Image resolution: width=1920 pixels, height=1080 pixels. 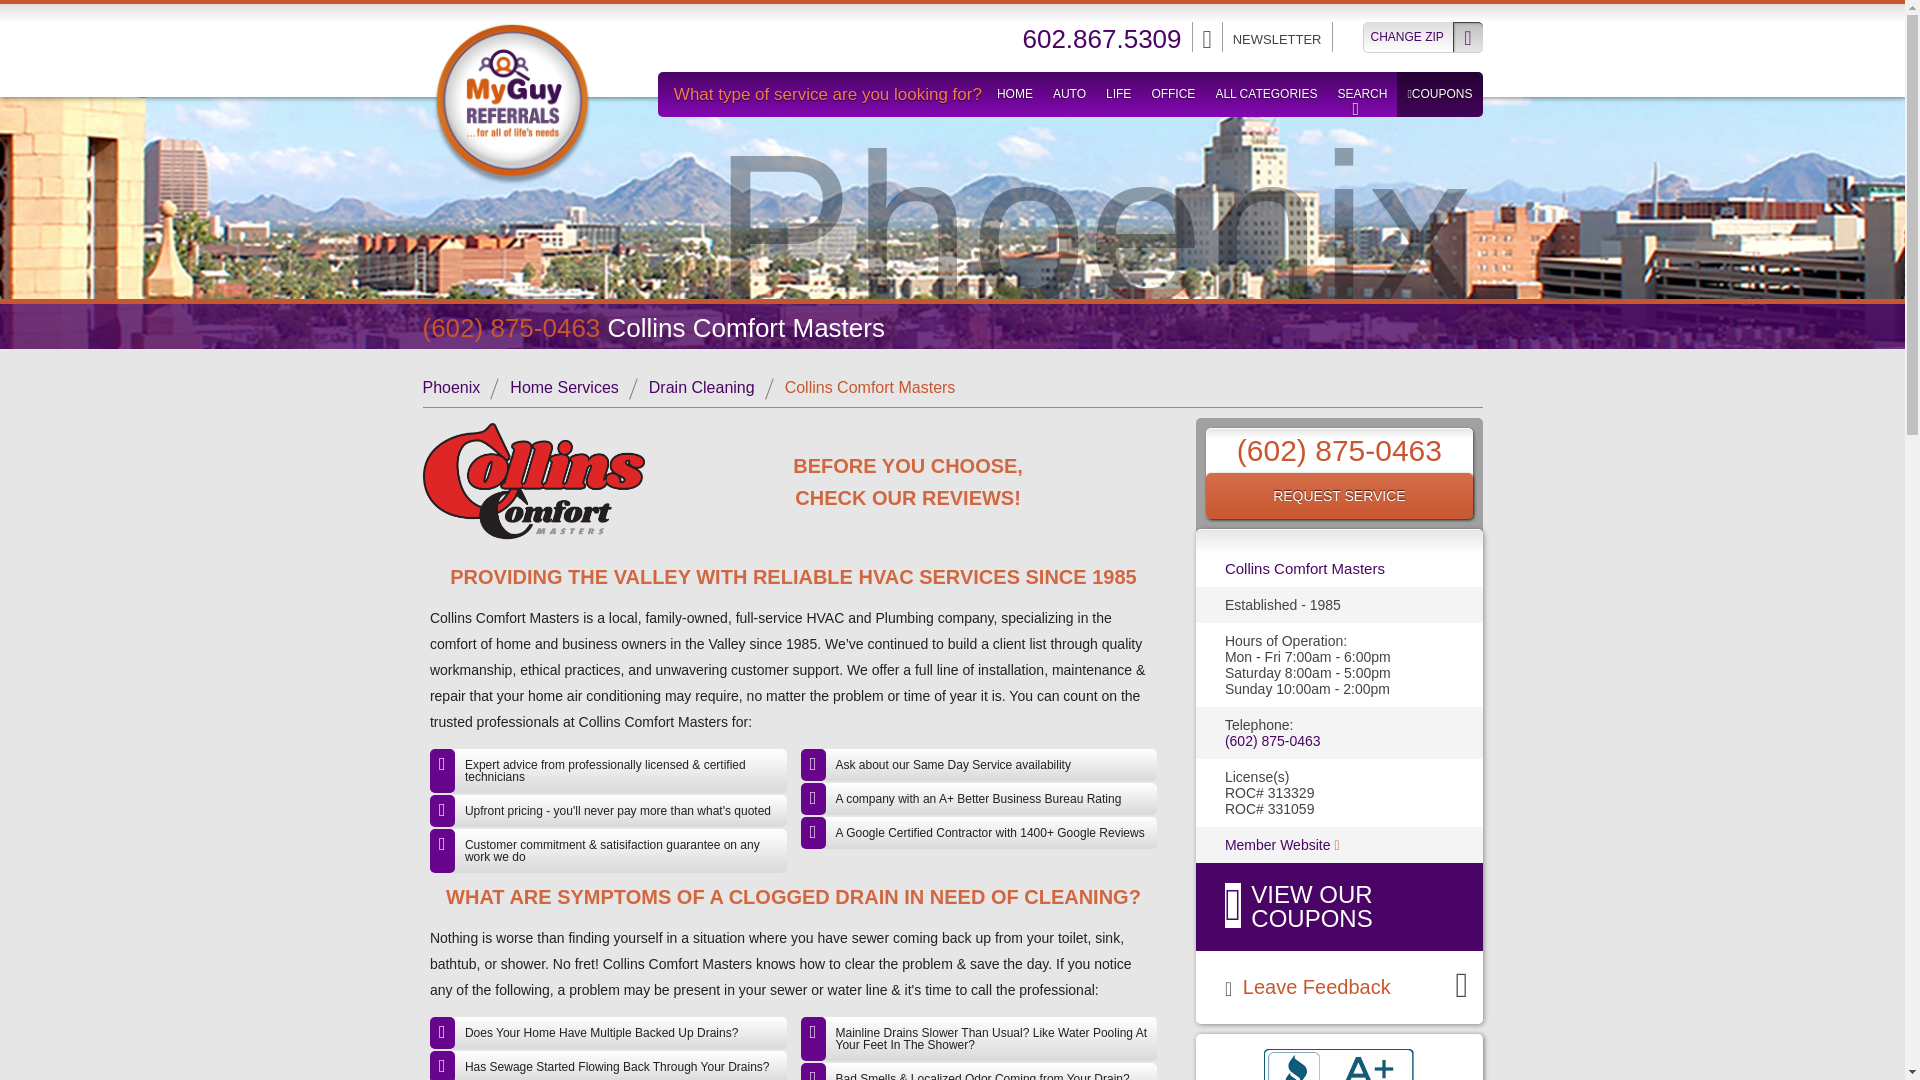 I want to click on ALL CATEGORIES, so click(x=1266, y=94).